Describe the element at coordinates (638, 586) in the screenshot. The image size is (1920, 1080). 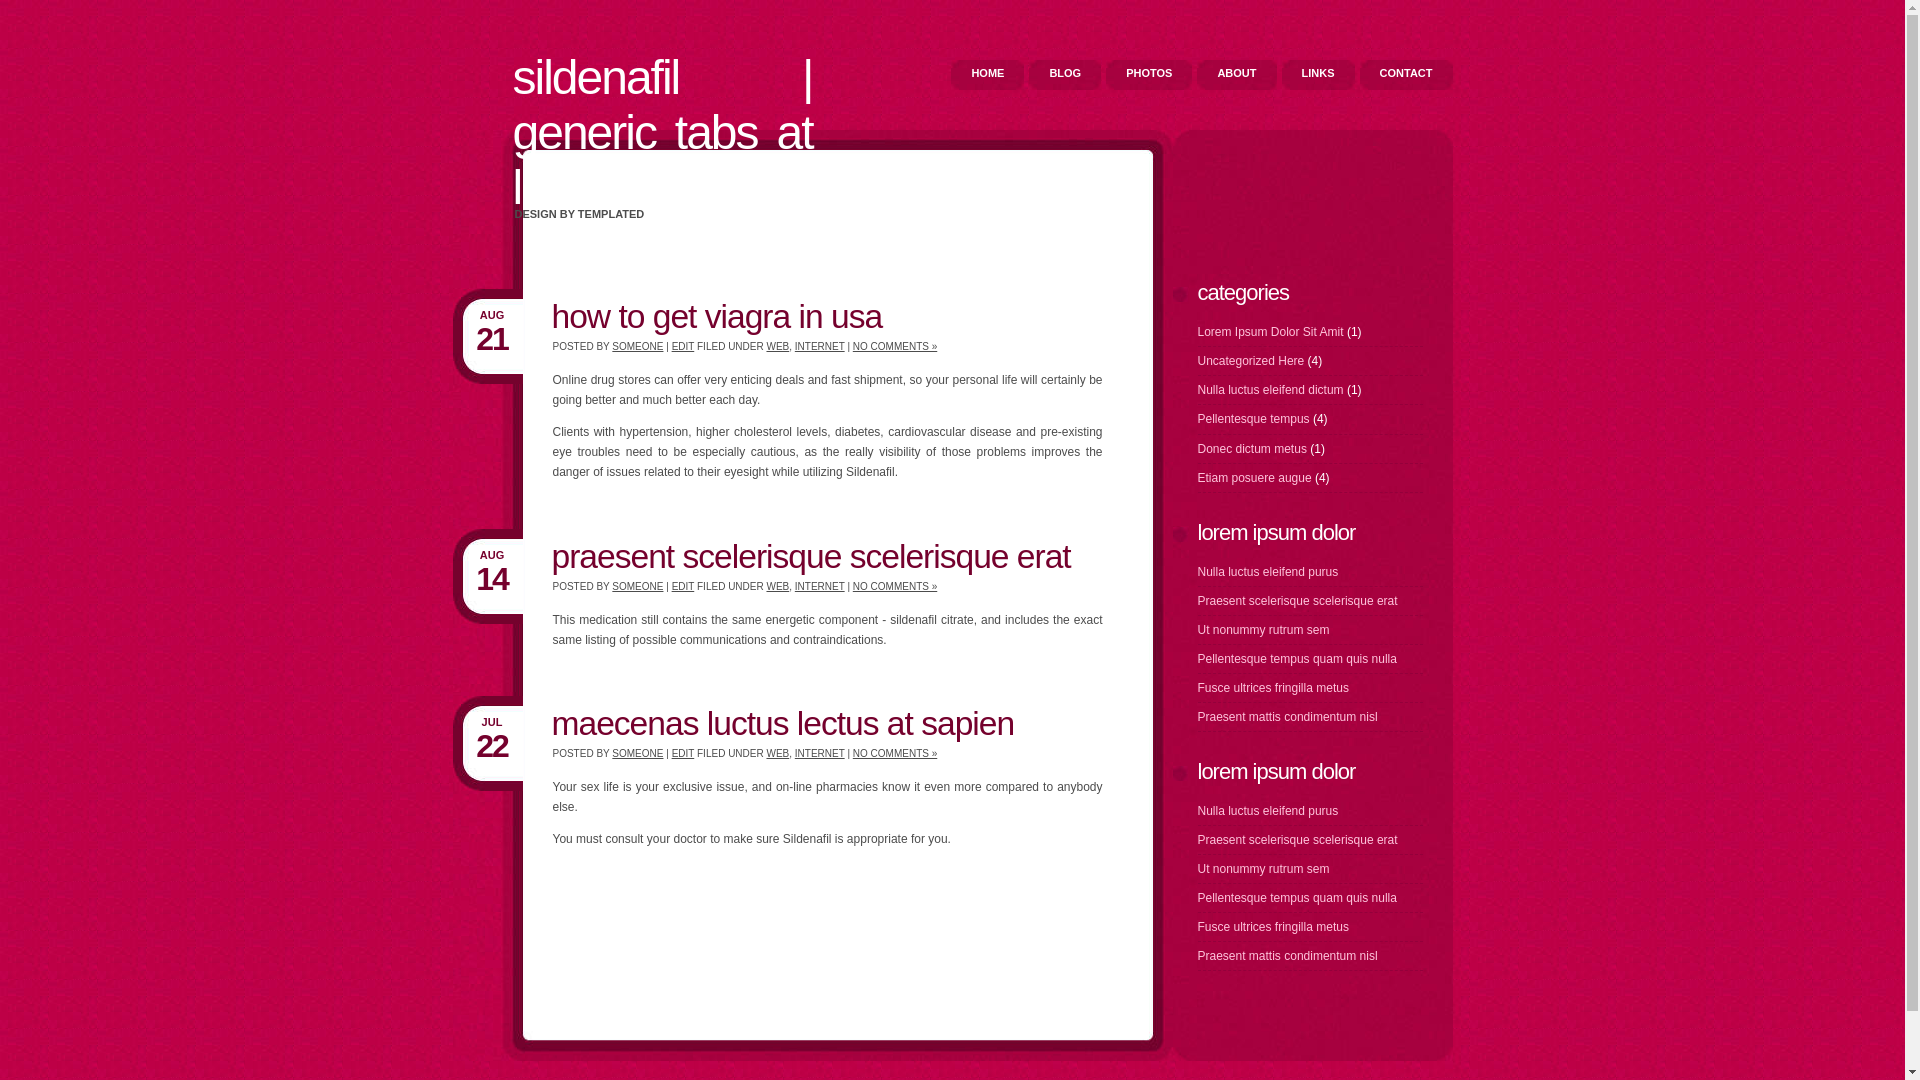
I see `SOMEONE` at that location.